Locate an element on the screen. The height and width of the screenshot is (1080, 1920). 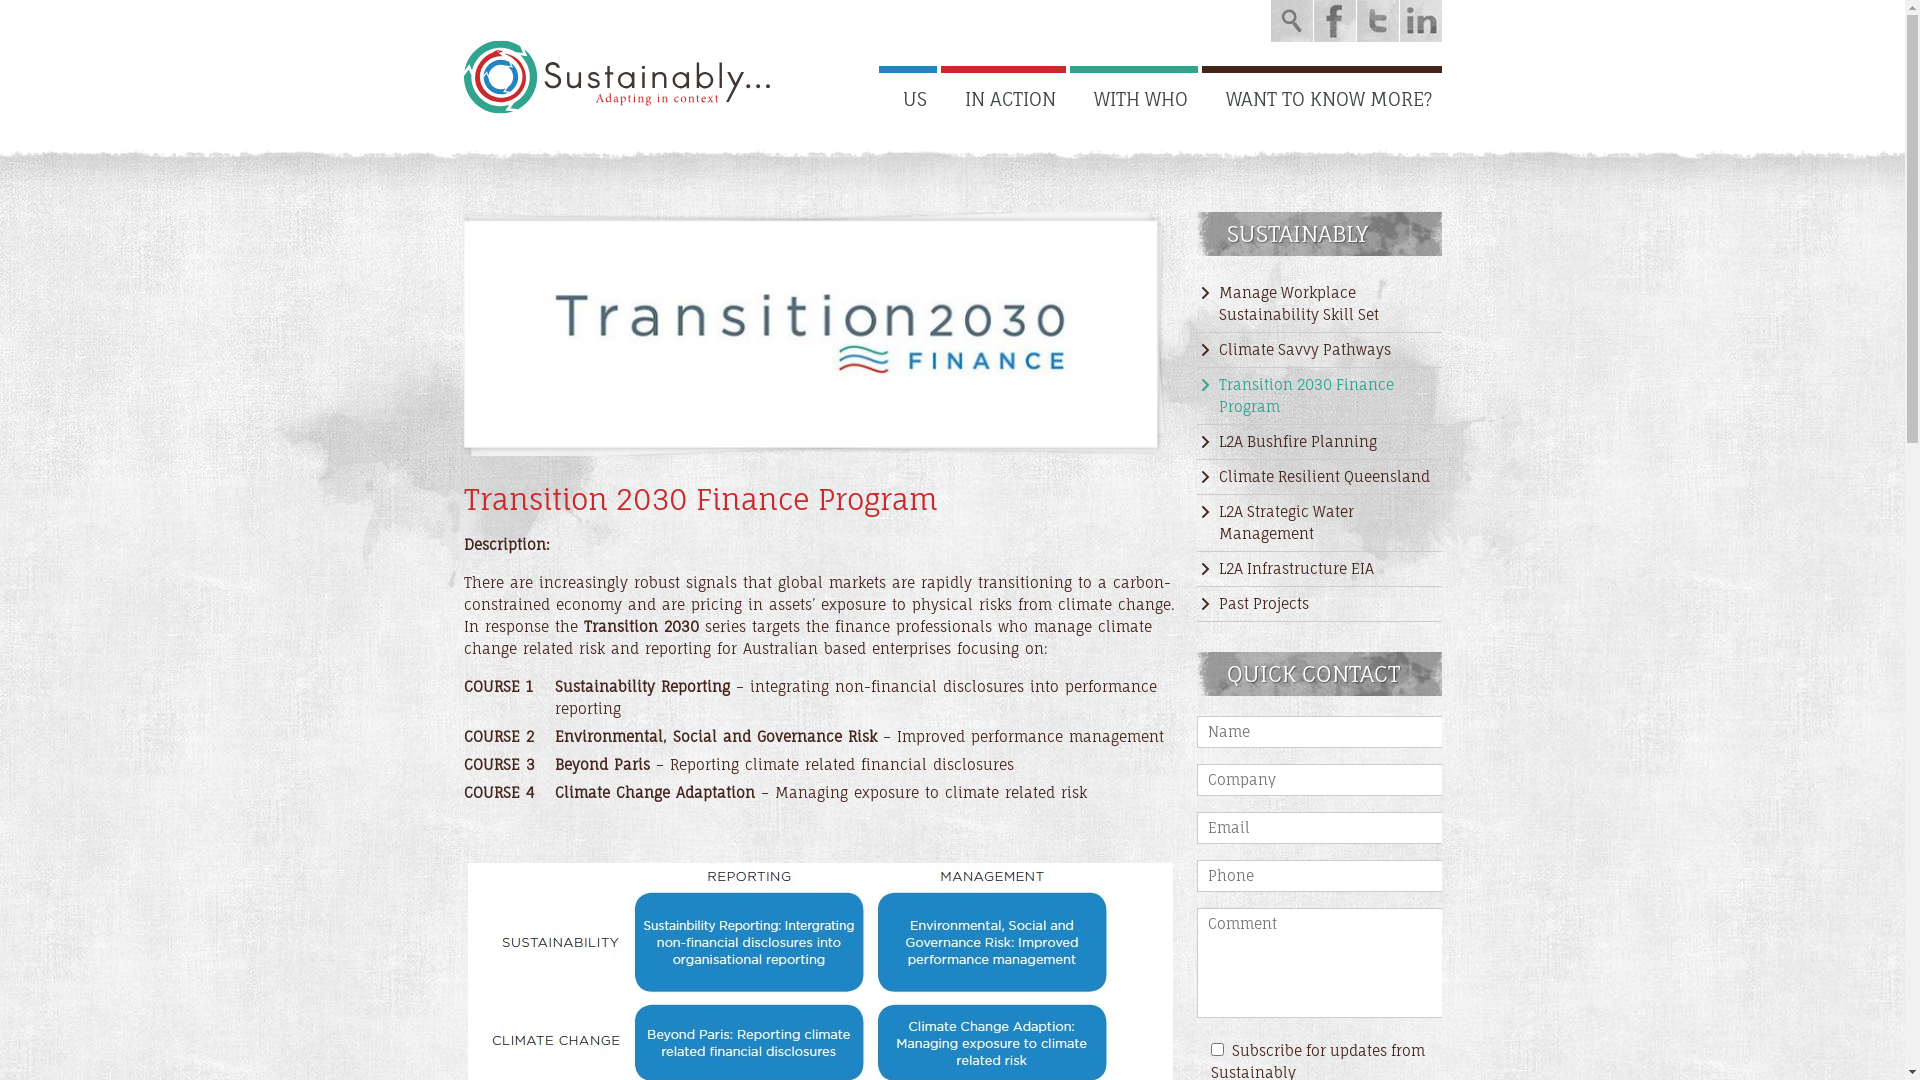
L2A Bushfire Planning is located at coordinates (1320, 442).